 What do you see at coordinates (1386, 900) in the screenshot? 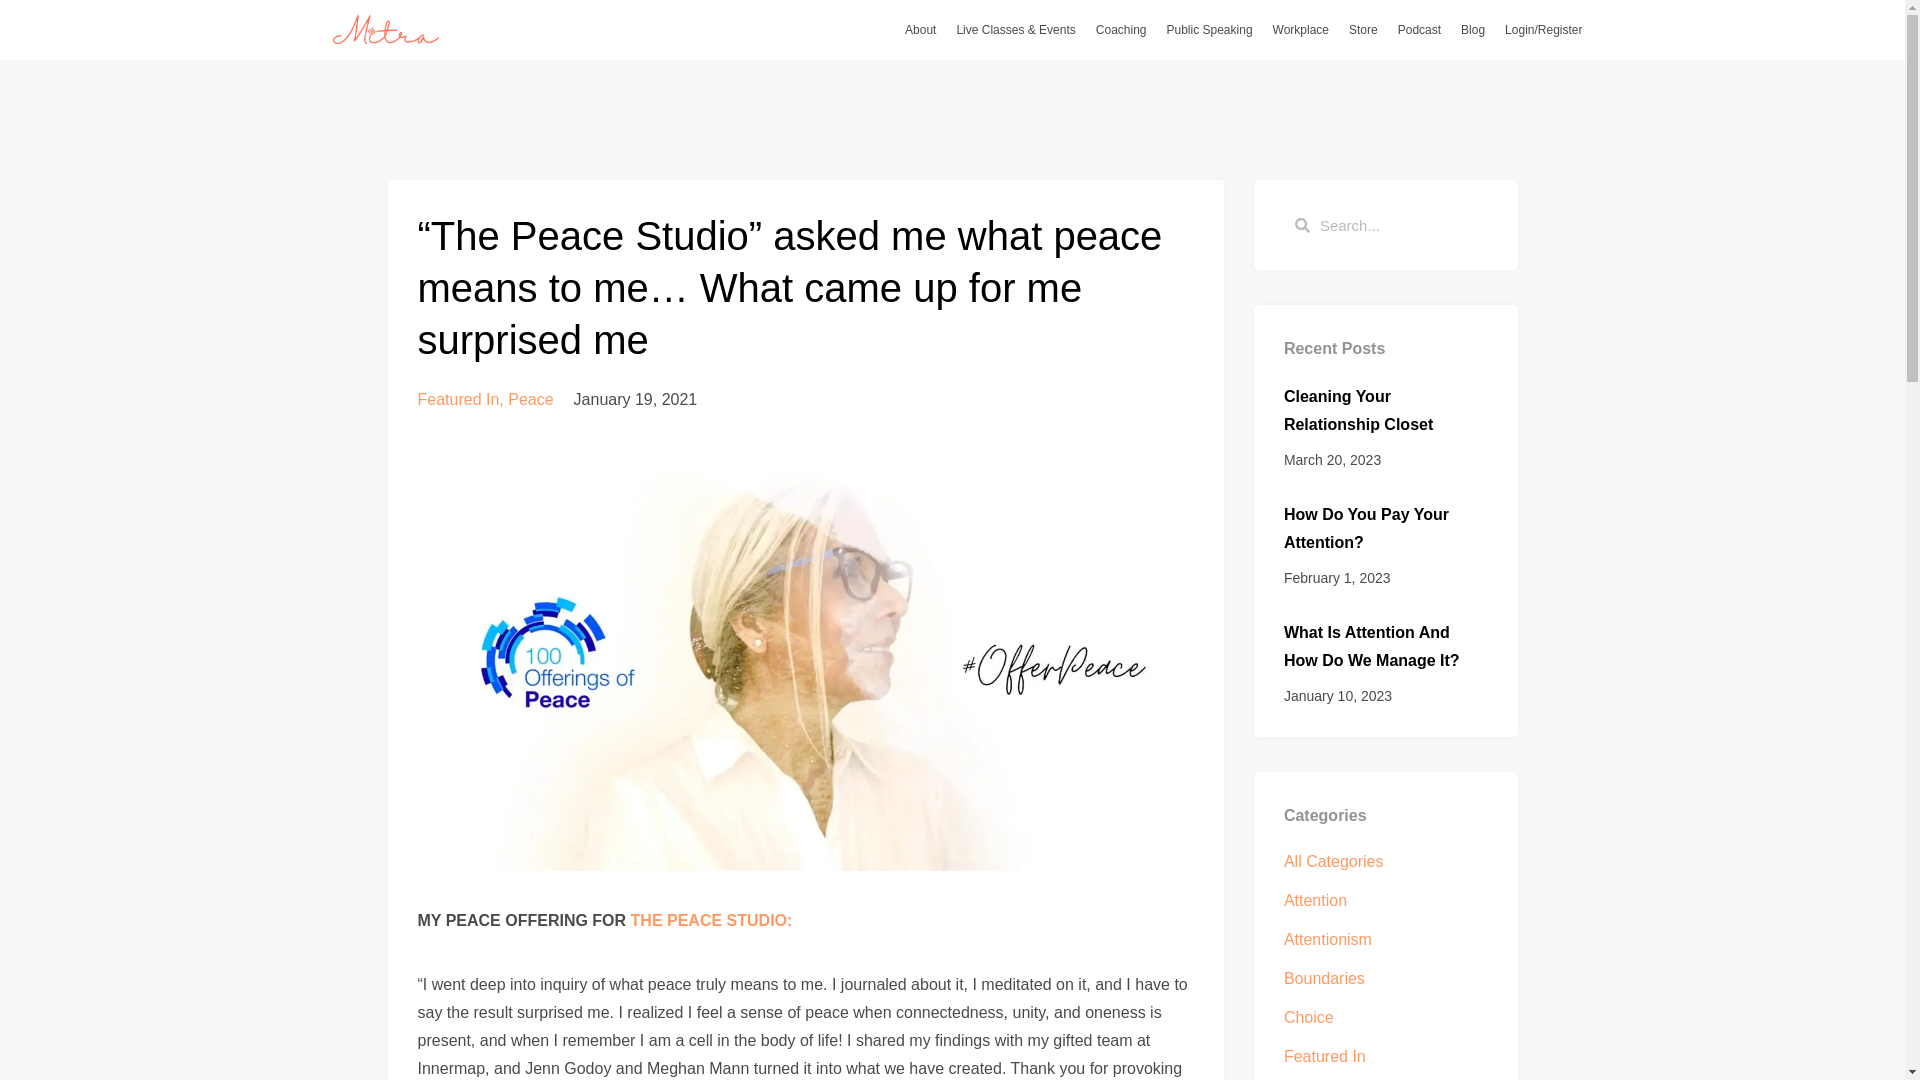
I see `Attention` at bounding box center [1386, 900].